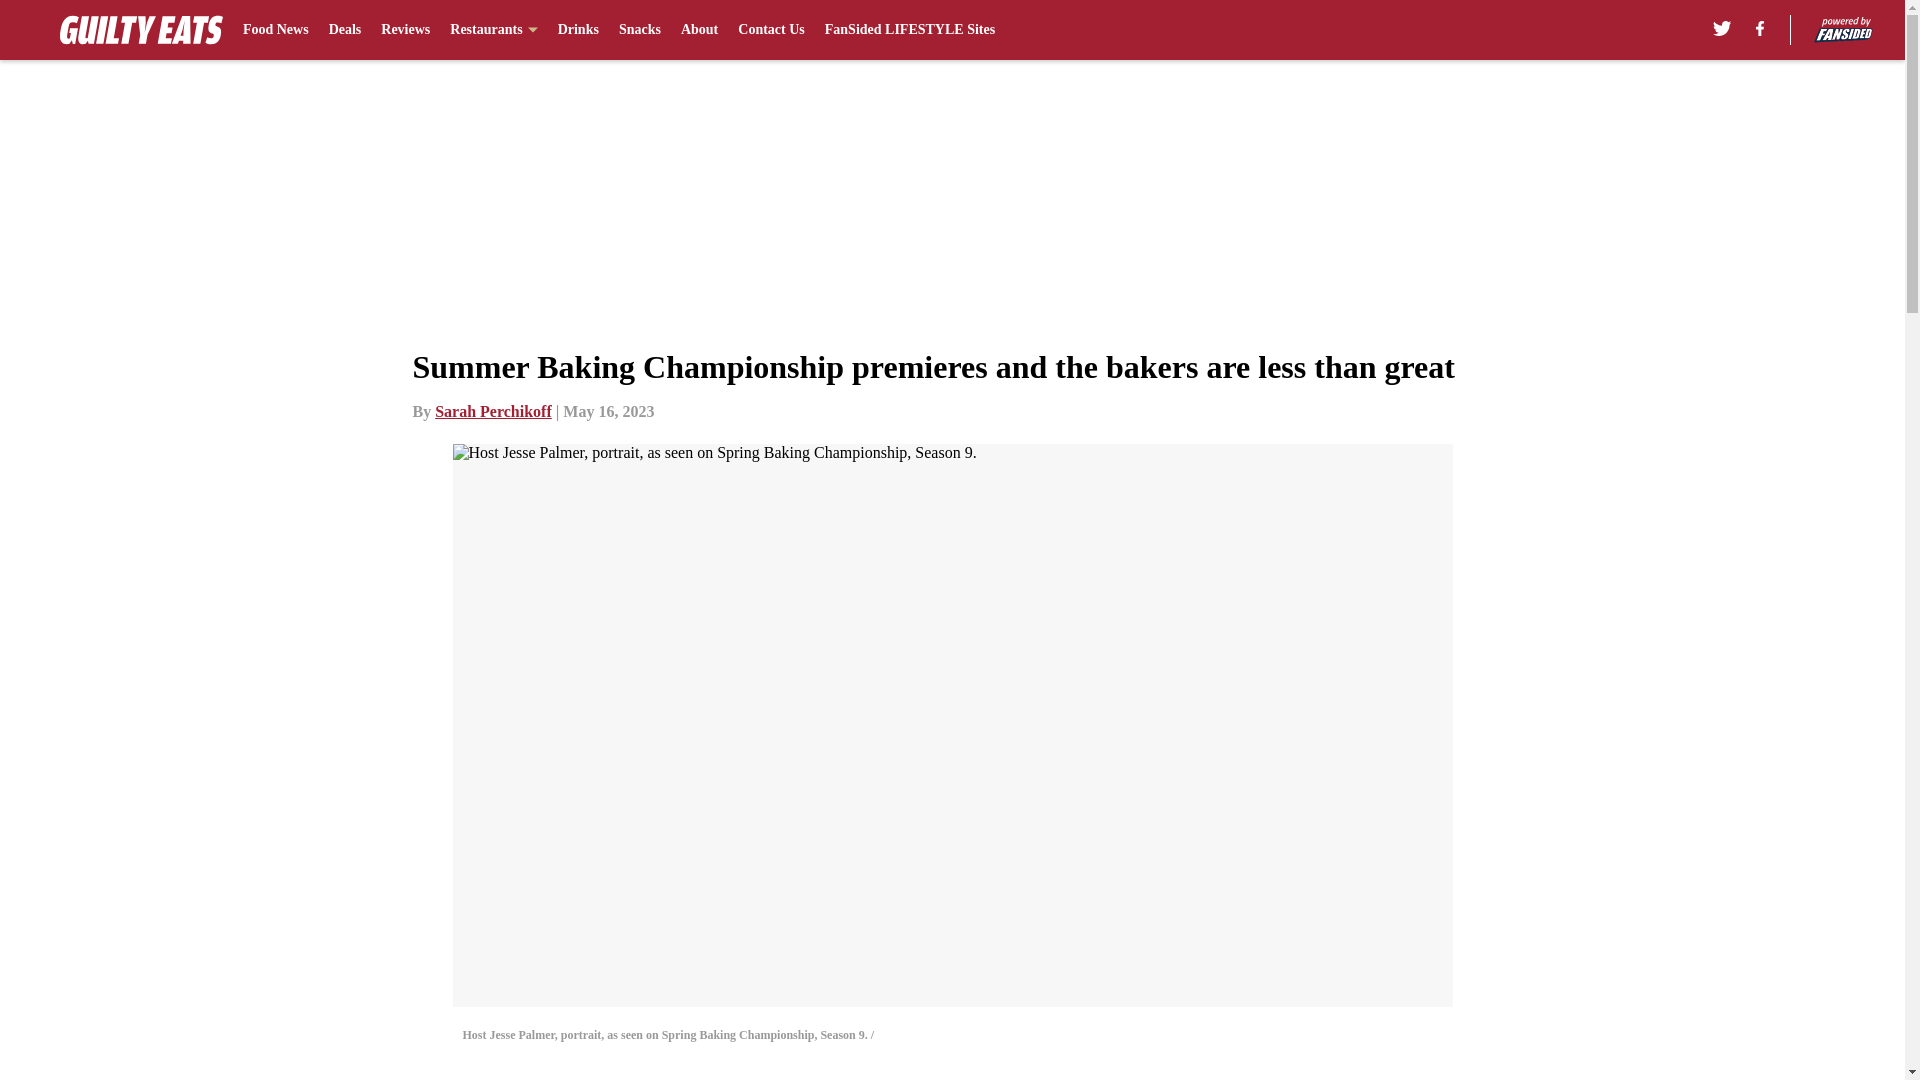 This screenshot has width=1920, height=1080. Describe the element at coordinates (493, 30) in the screenshot. I see `Restaurants` at that location.